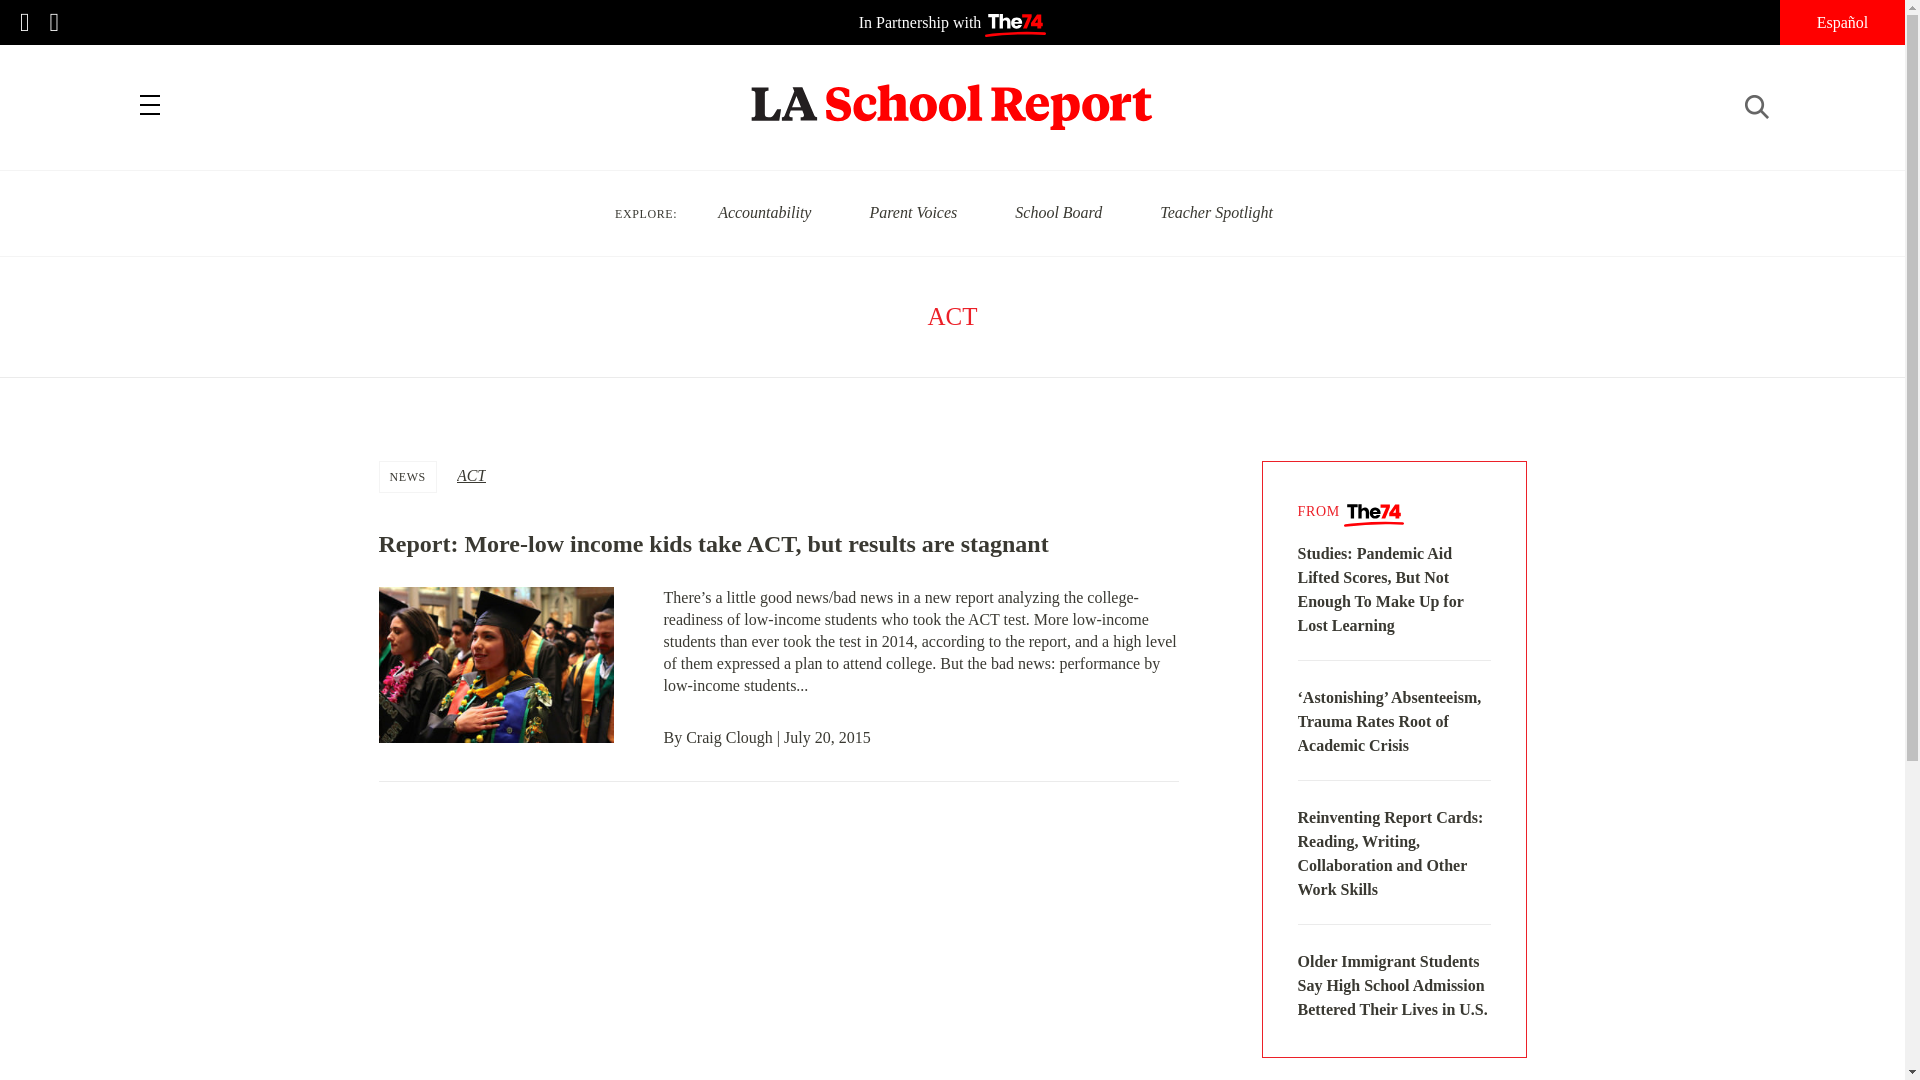  What do you see at coordinates (729, 738) in the screenshot?
I see `Craig Clough` at bounding box center [729, 738].